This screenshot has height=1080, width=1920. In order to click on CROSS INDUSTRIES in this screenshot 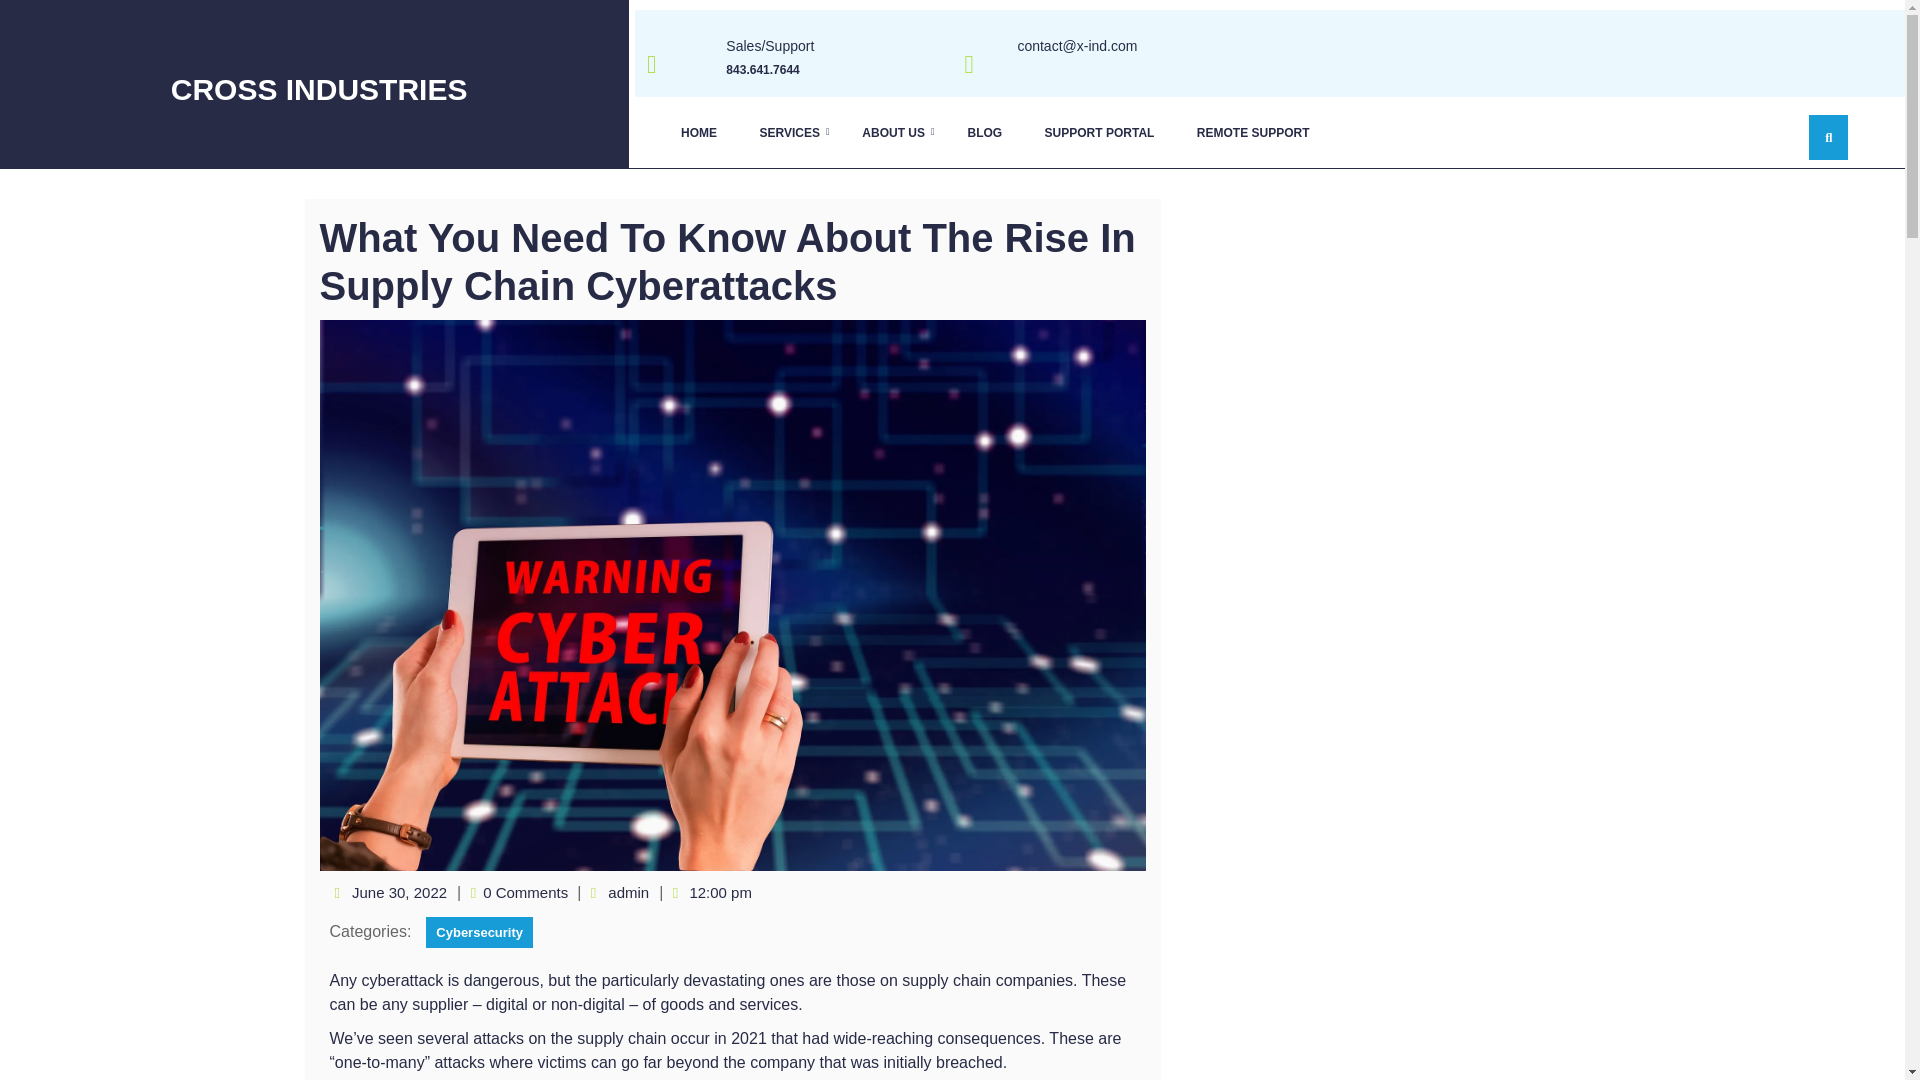, I will do `click(319, 88)`.